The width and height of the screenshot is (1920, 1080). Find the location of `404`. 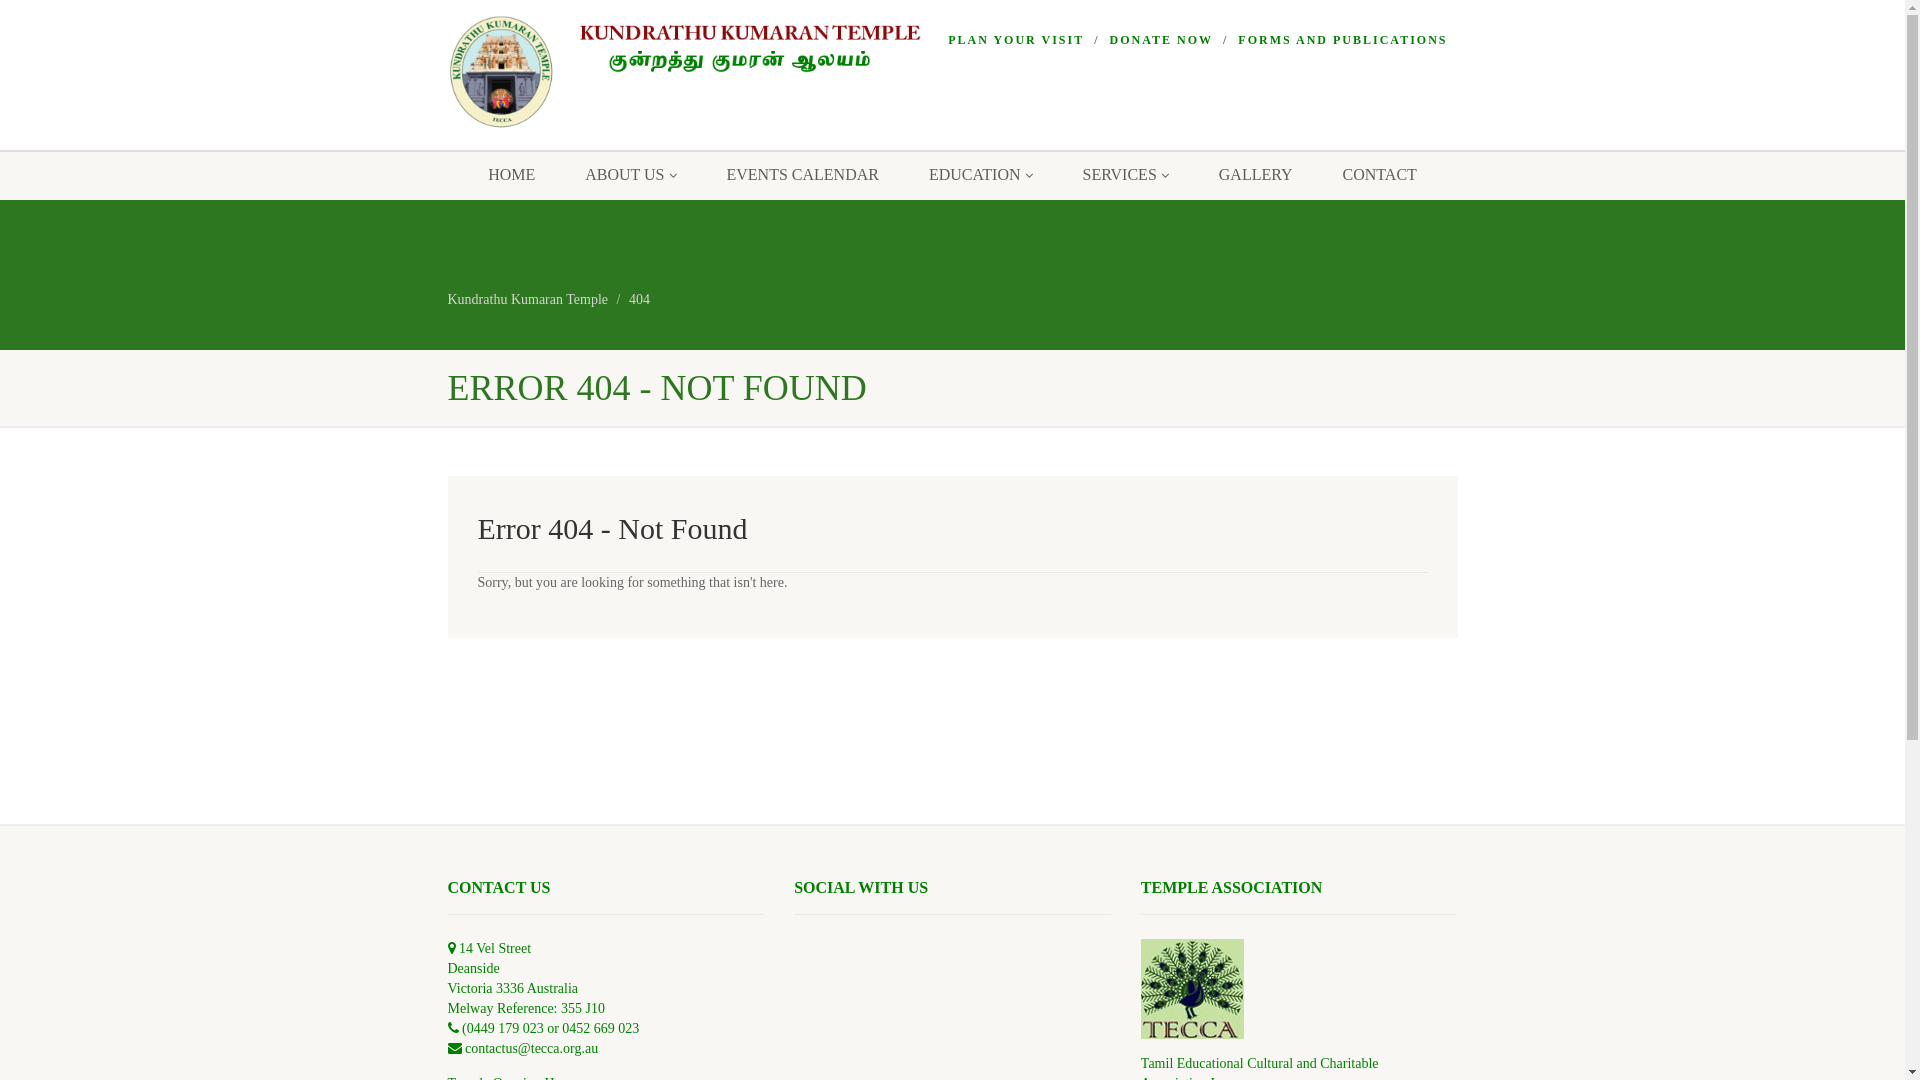

404 is located at coordinates (640, 300).